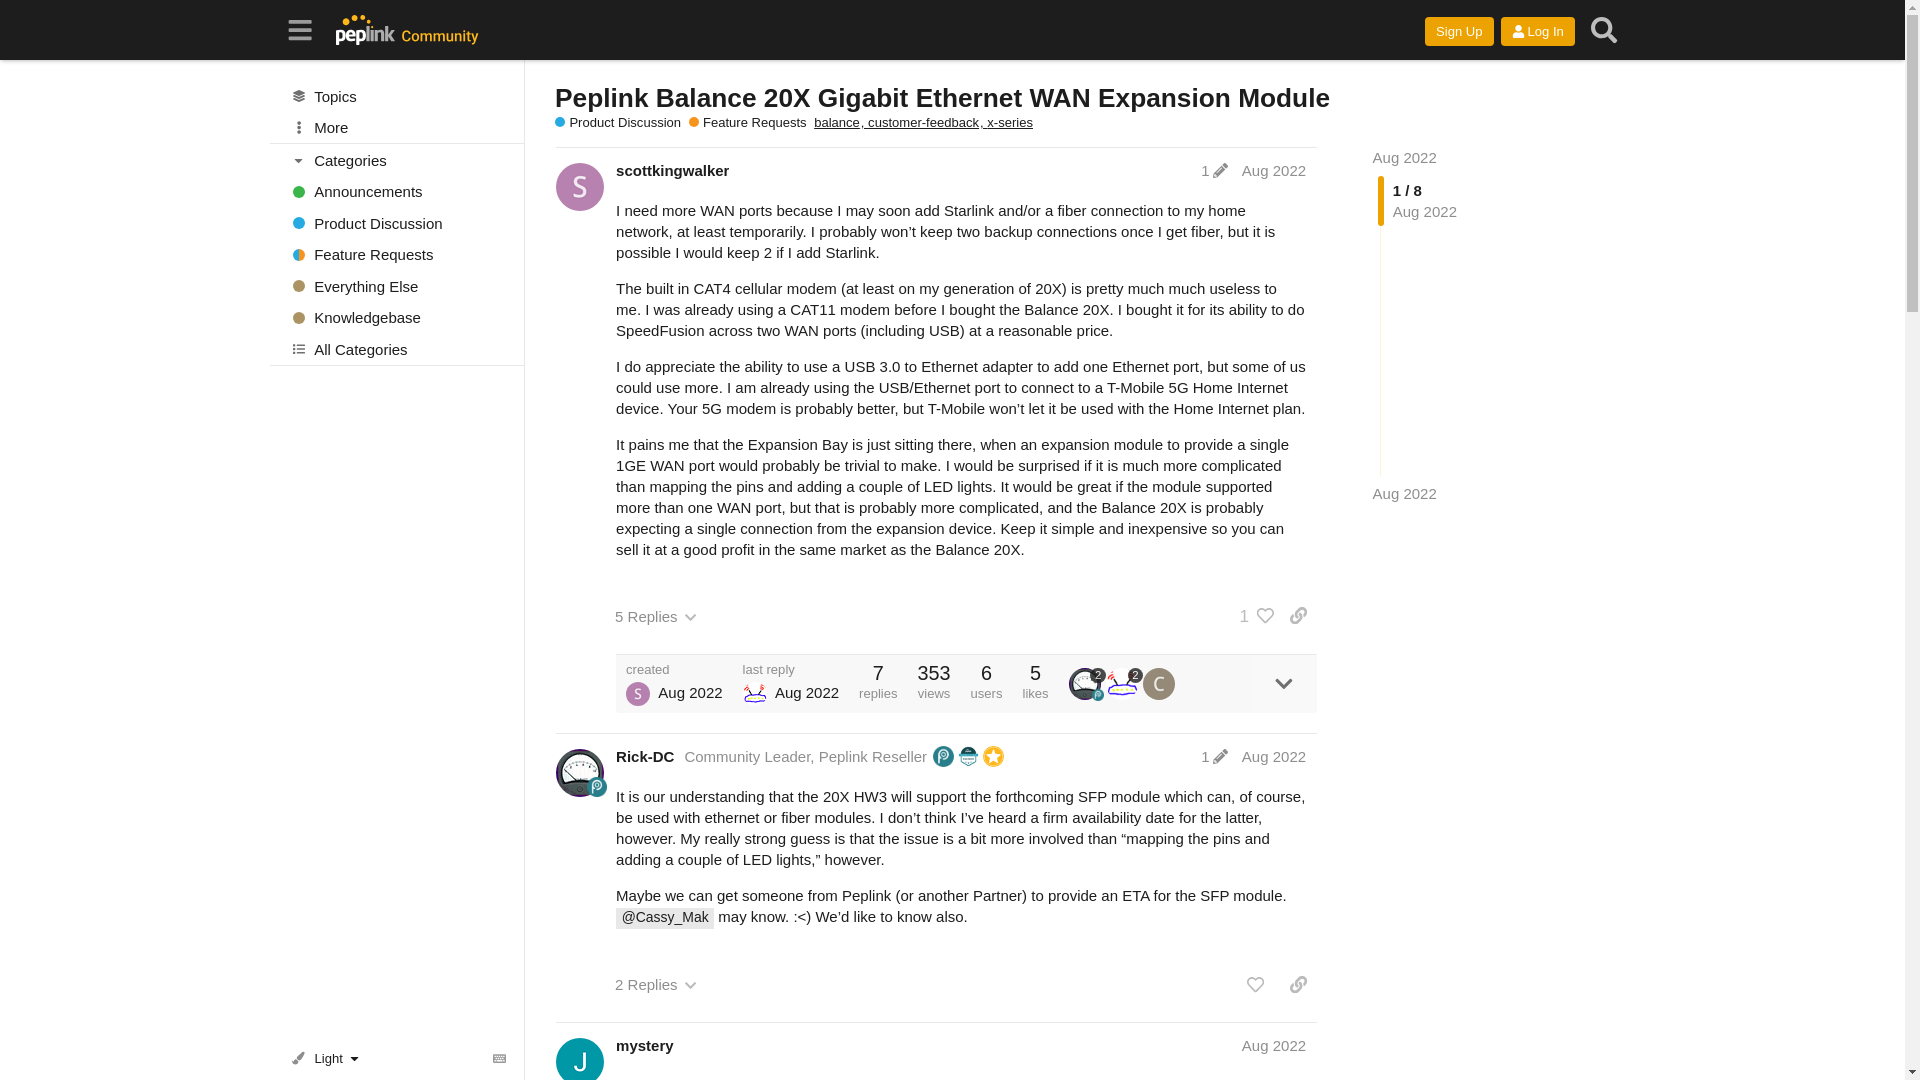 This screenshot has height=1080, width=1920. What do you see at coordinates (942, 98) in the screenshot?
I see `Peplink Balance 20X Gigabit Ethernet WAN Expansion Module` at bounding box center [942, 98].